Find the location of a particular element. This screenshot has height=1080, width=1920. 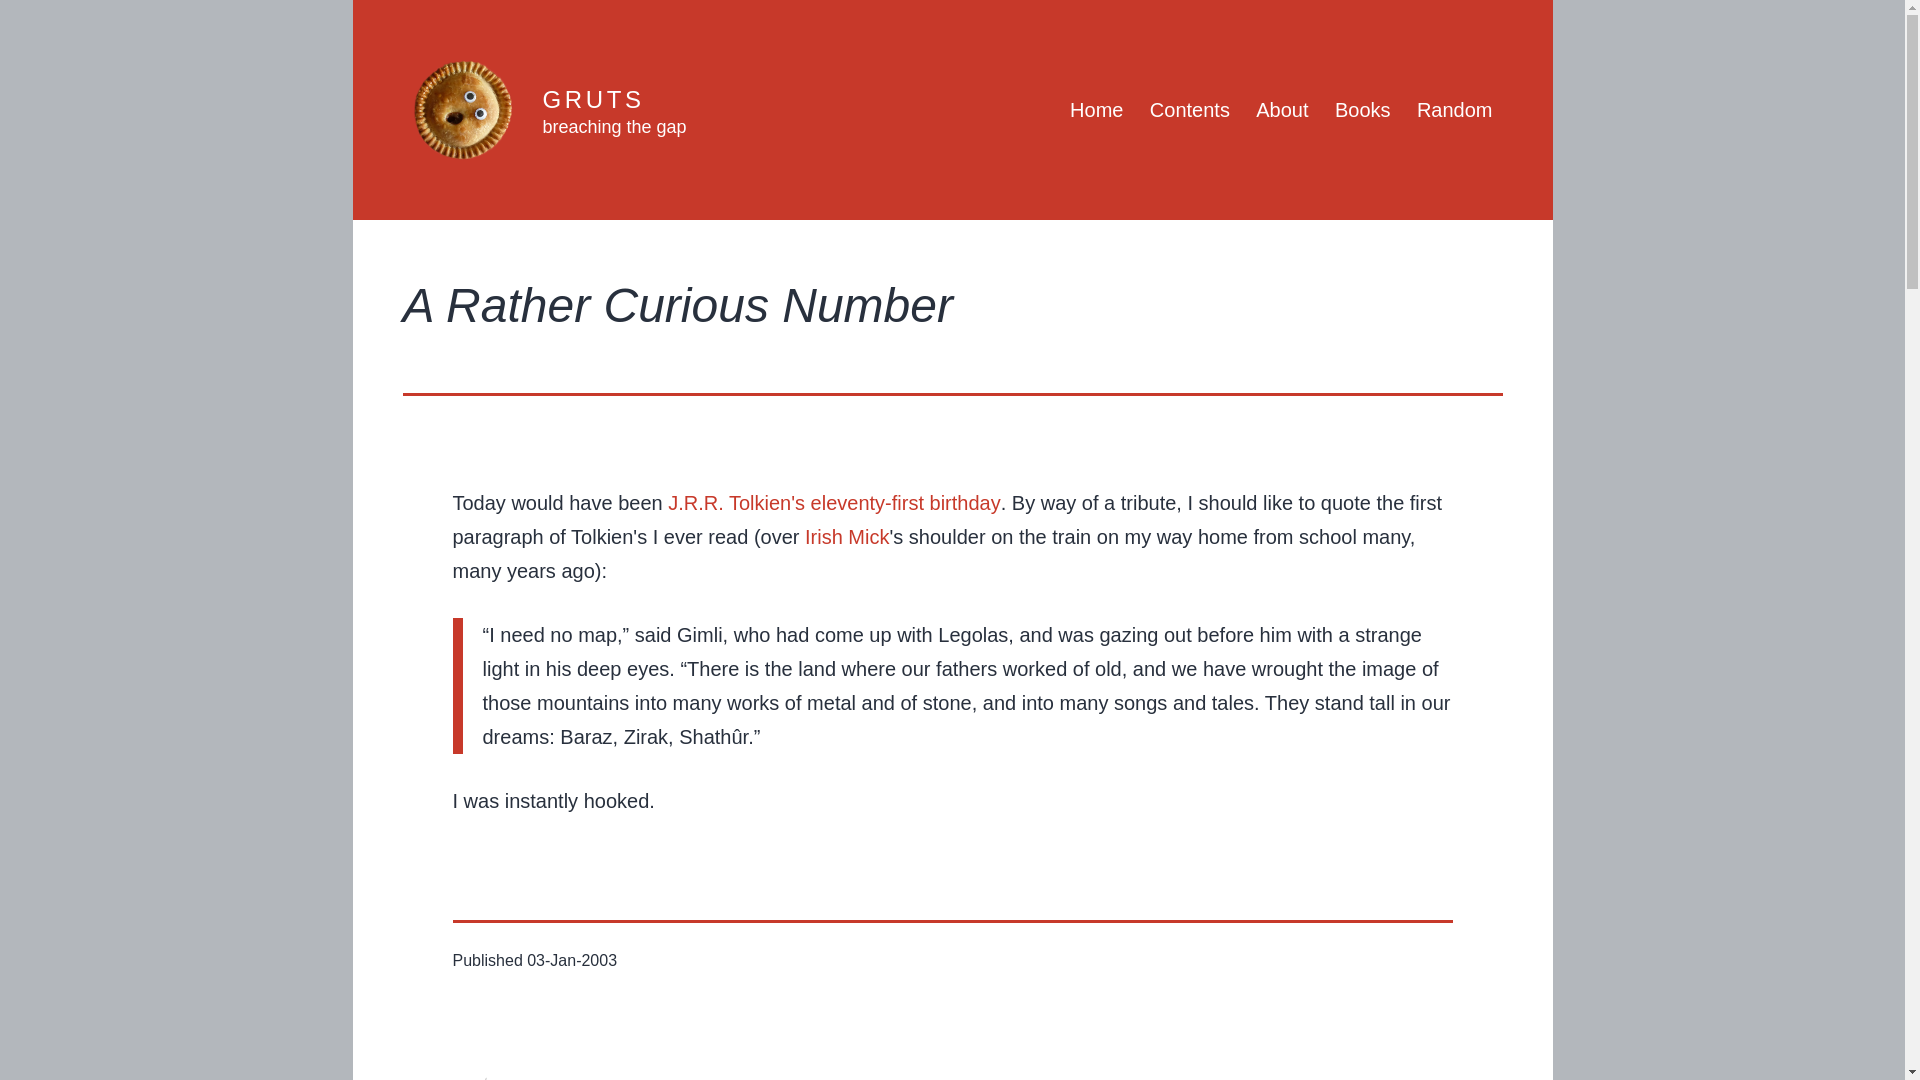

Contents is located at coordinates (1189, 109).